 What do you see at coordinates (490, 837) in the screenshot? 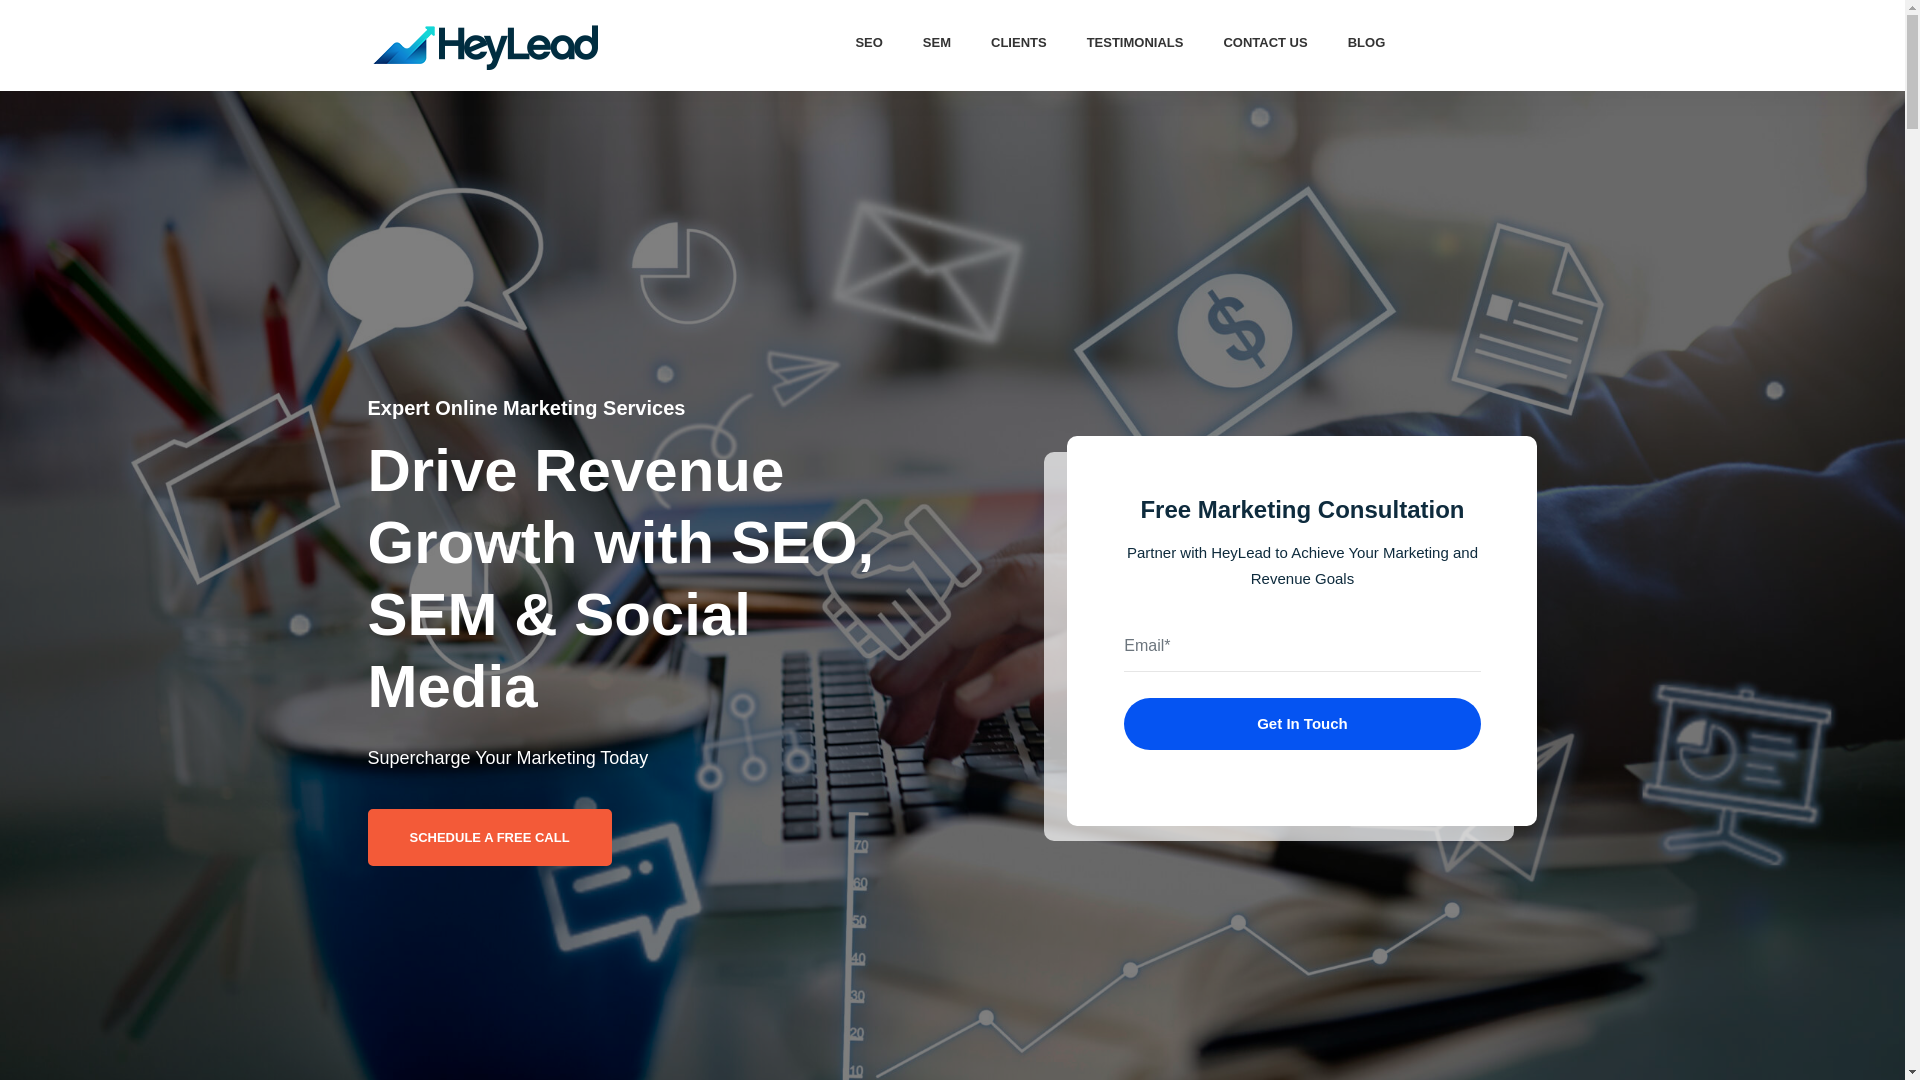
I see `SCHEDULE A FREE CALL` at bounding box center [490, 837].